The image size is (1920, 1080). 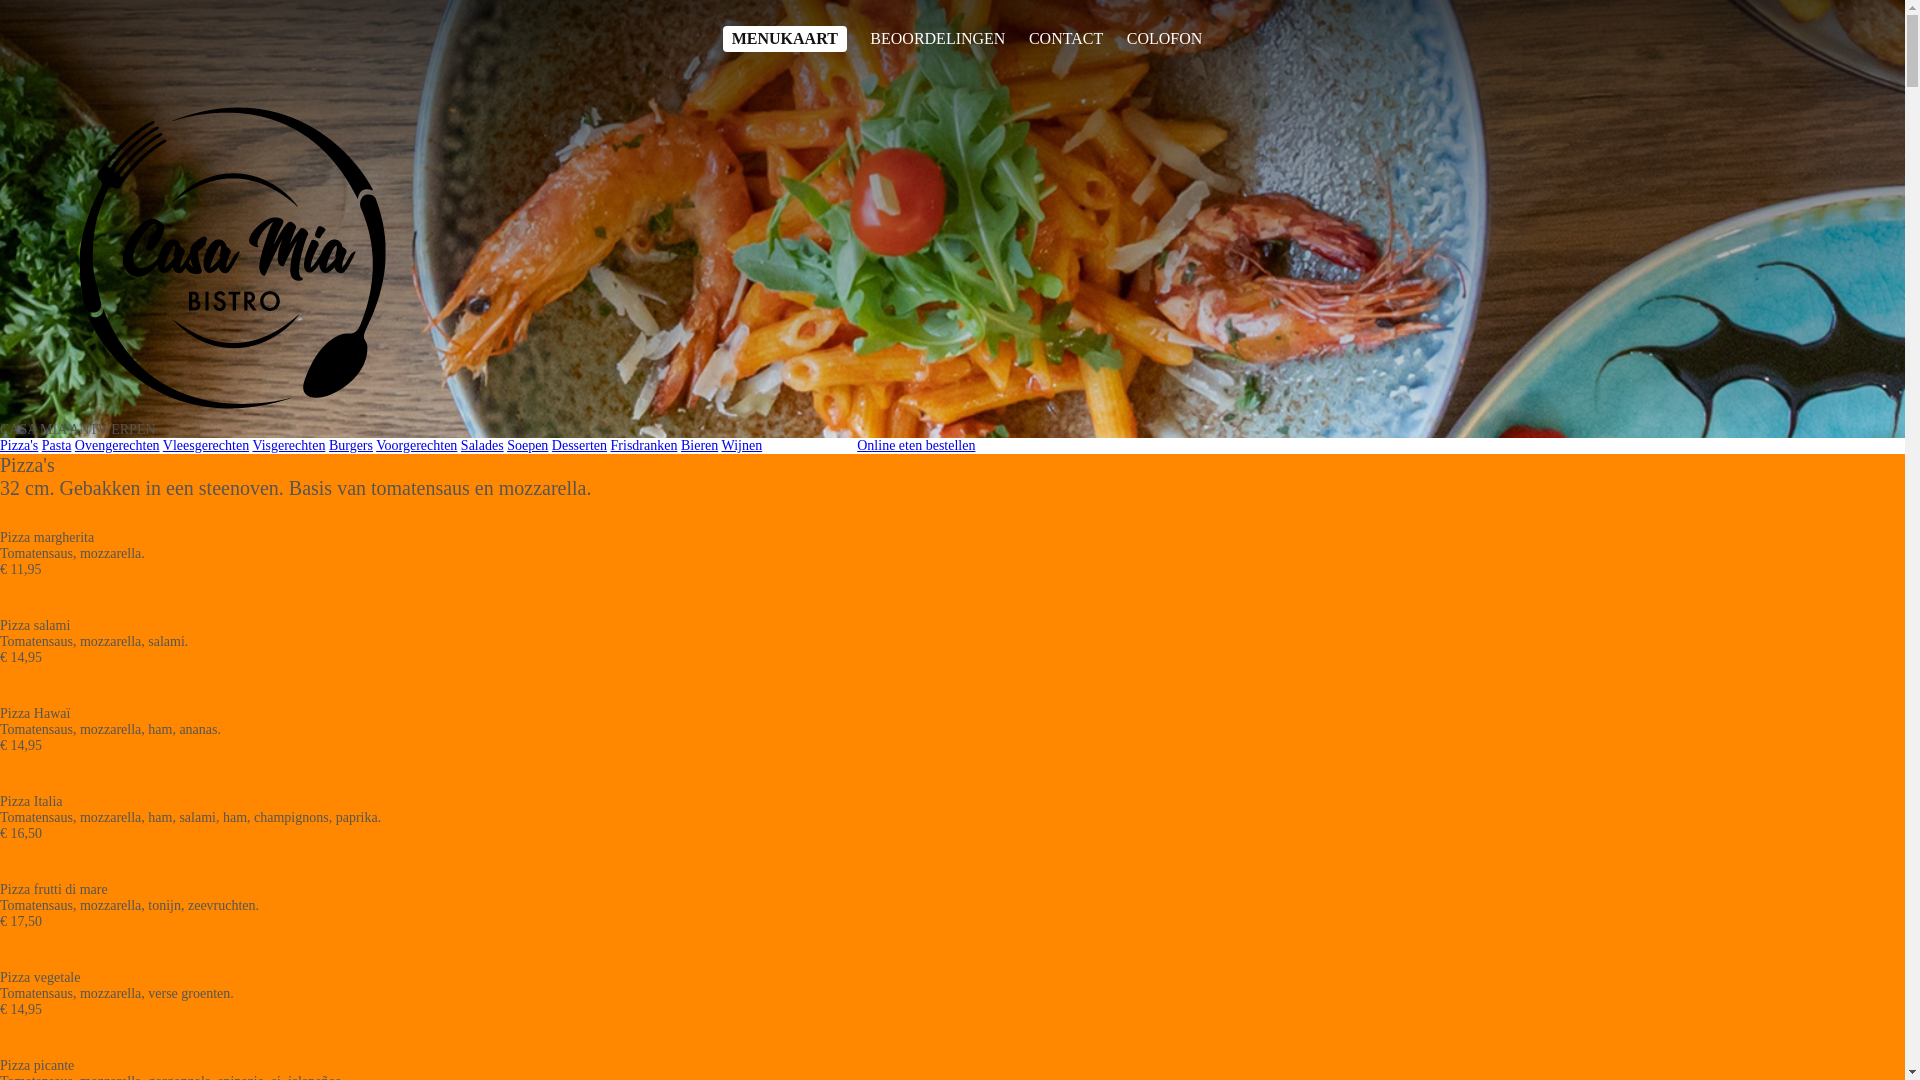 I want to click on Ovengerechten, so click(x=118, y=446).